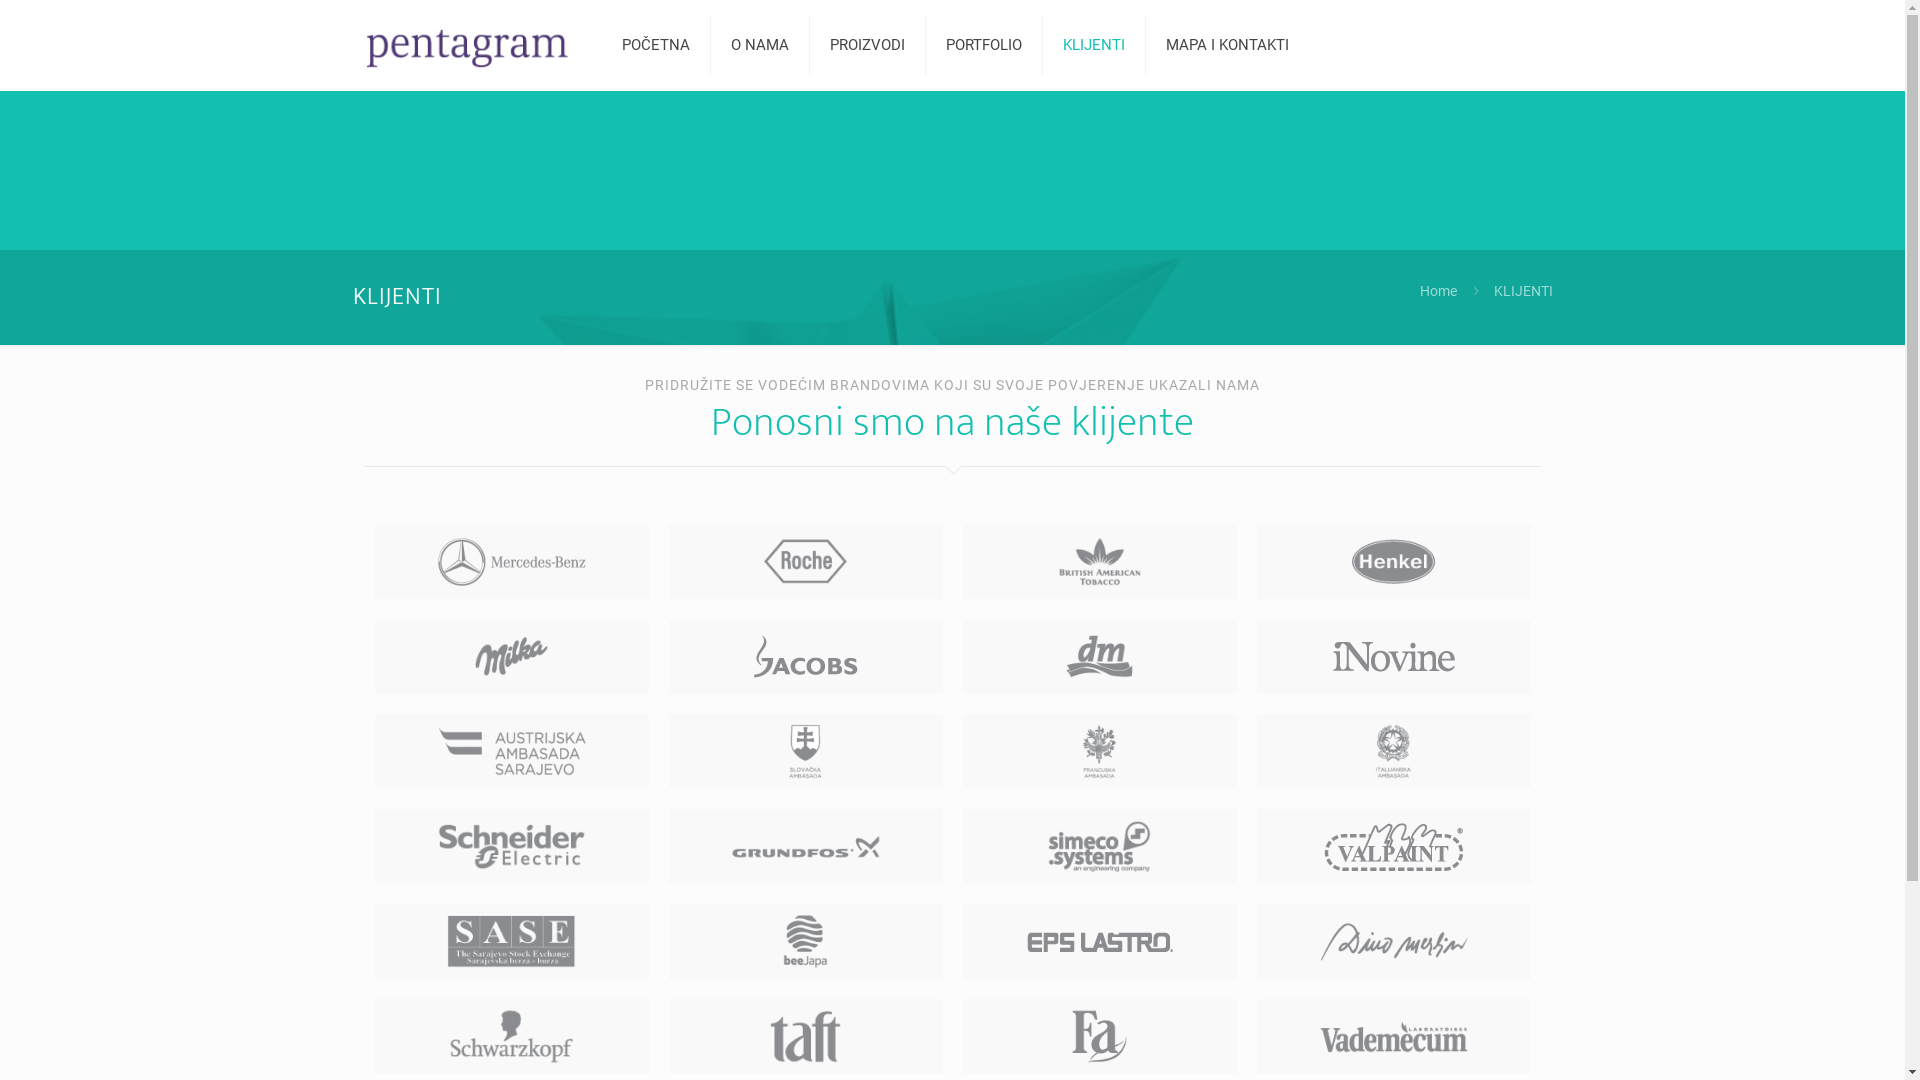  What do you see at coordinates (760, 45) in the screenshot?
I see `O NAMA` at bounding box center [760, 45].